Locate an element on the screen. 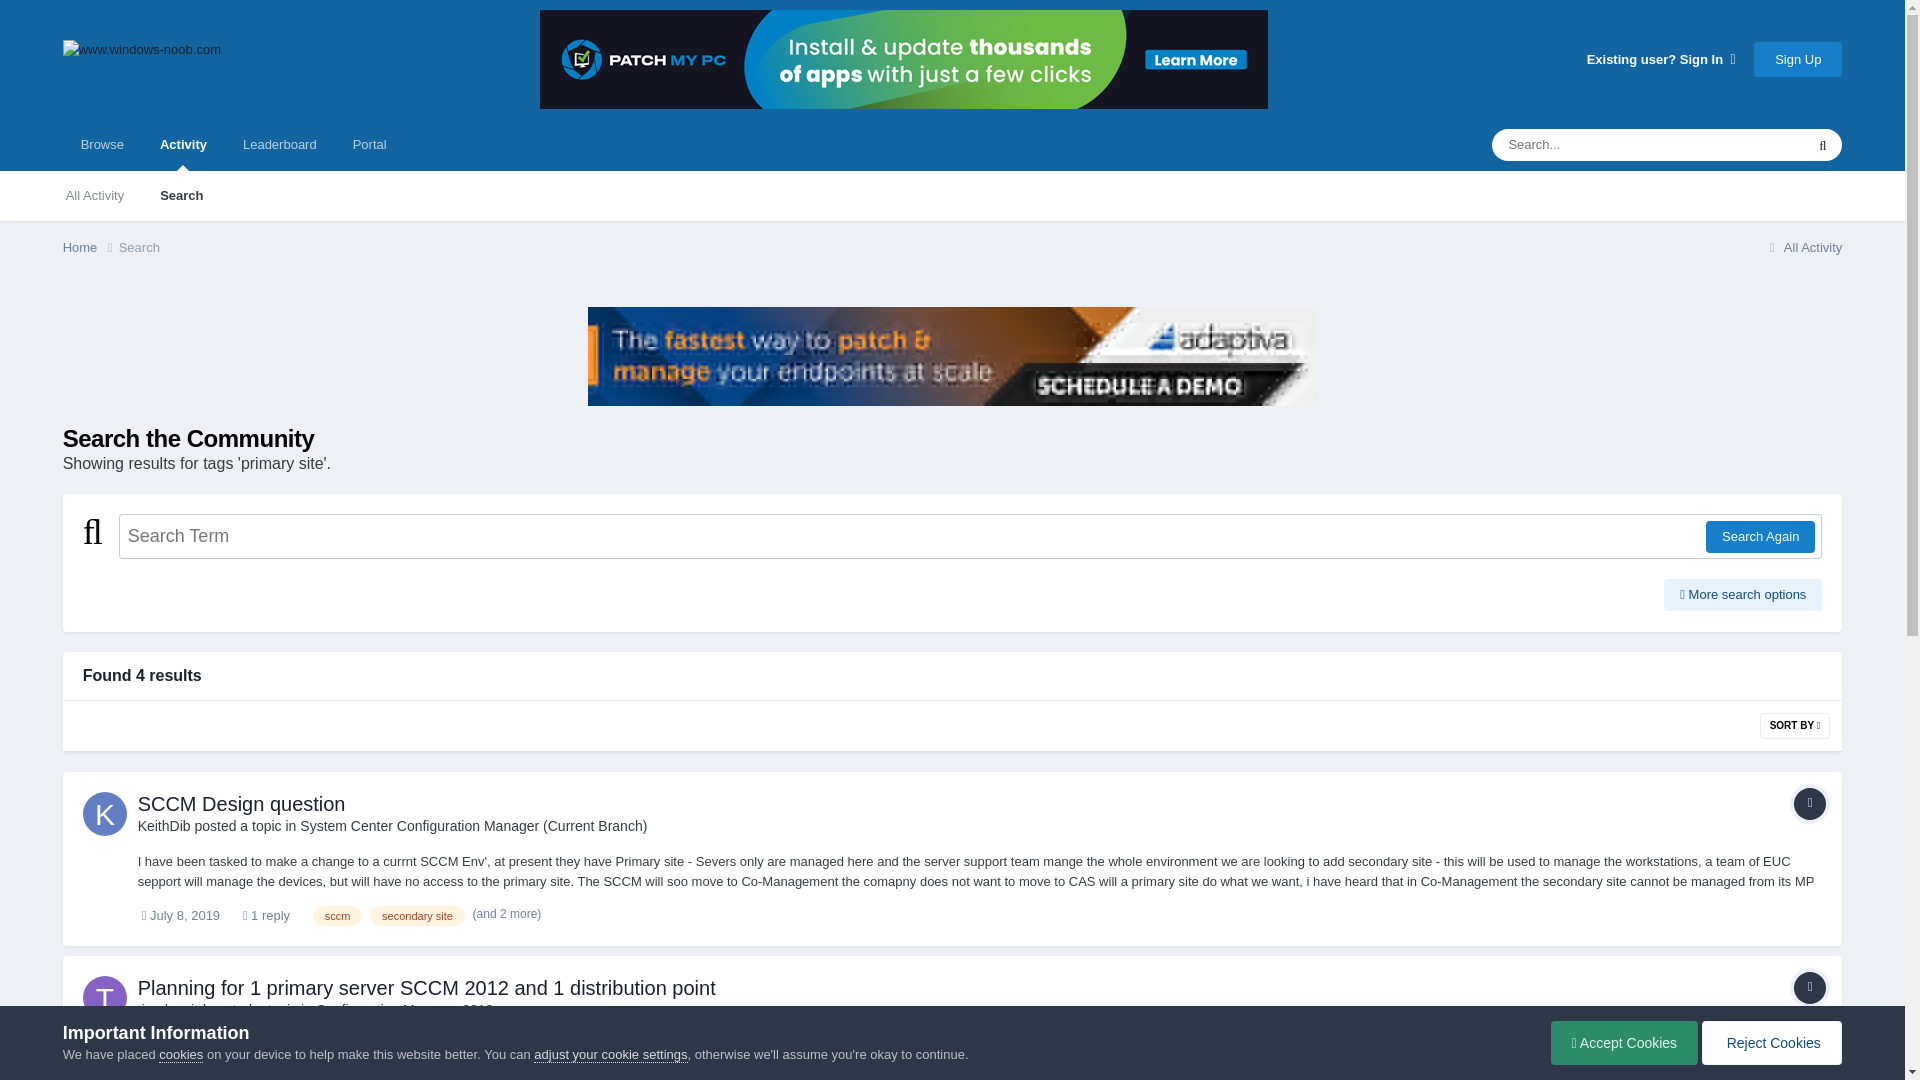 Image resolution: width=1920 pixels, height=1080 pixels. Browse is located at coordinates (102, 144).